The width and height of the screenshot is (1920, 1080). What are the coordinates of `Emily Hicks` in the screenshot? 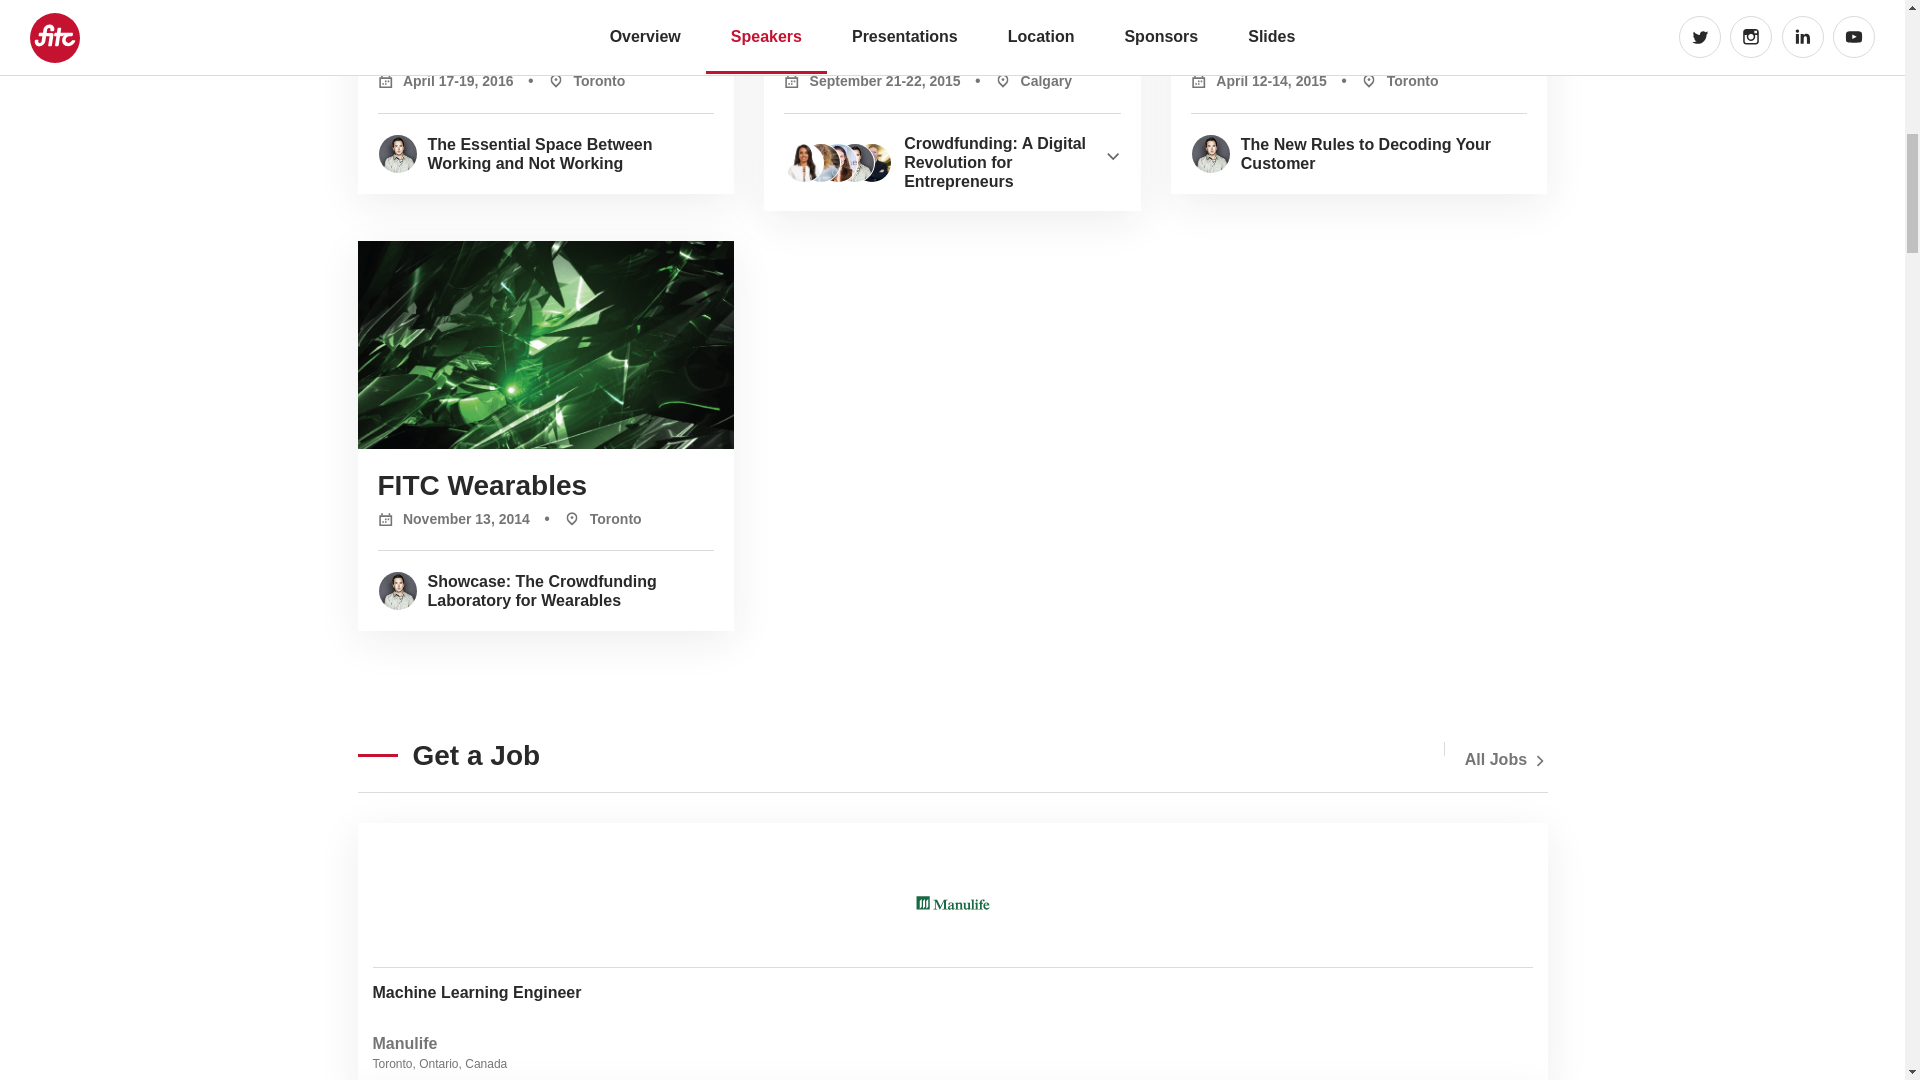 It's located at (838, 162).